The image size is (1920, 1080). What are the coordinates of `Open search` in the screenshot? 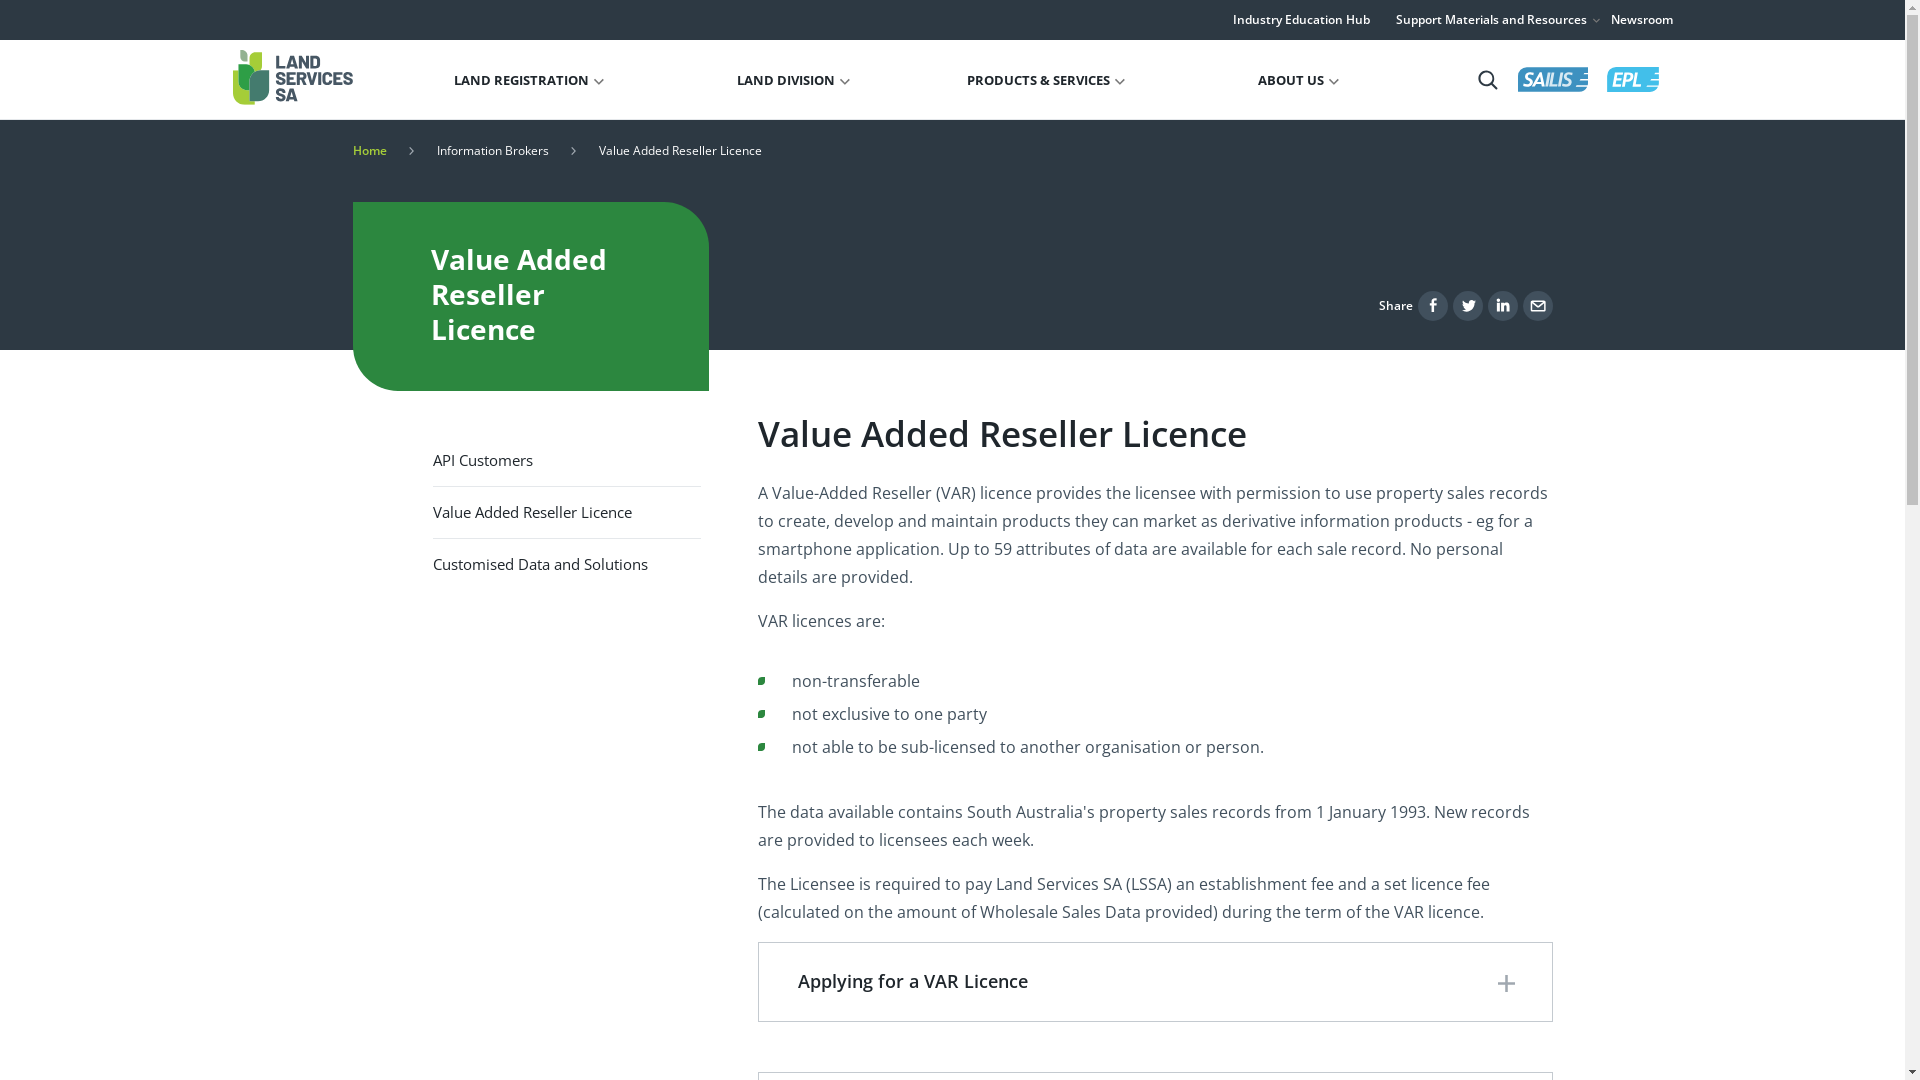 It's located at (1487, 80).